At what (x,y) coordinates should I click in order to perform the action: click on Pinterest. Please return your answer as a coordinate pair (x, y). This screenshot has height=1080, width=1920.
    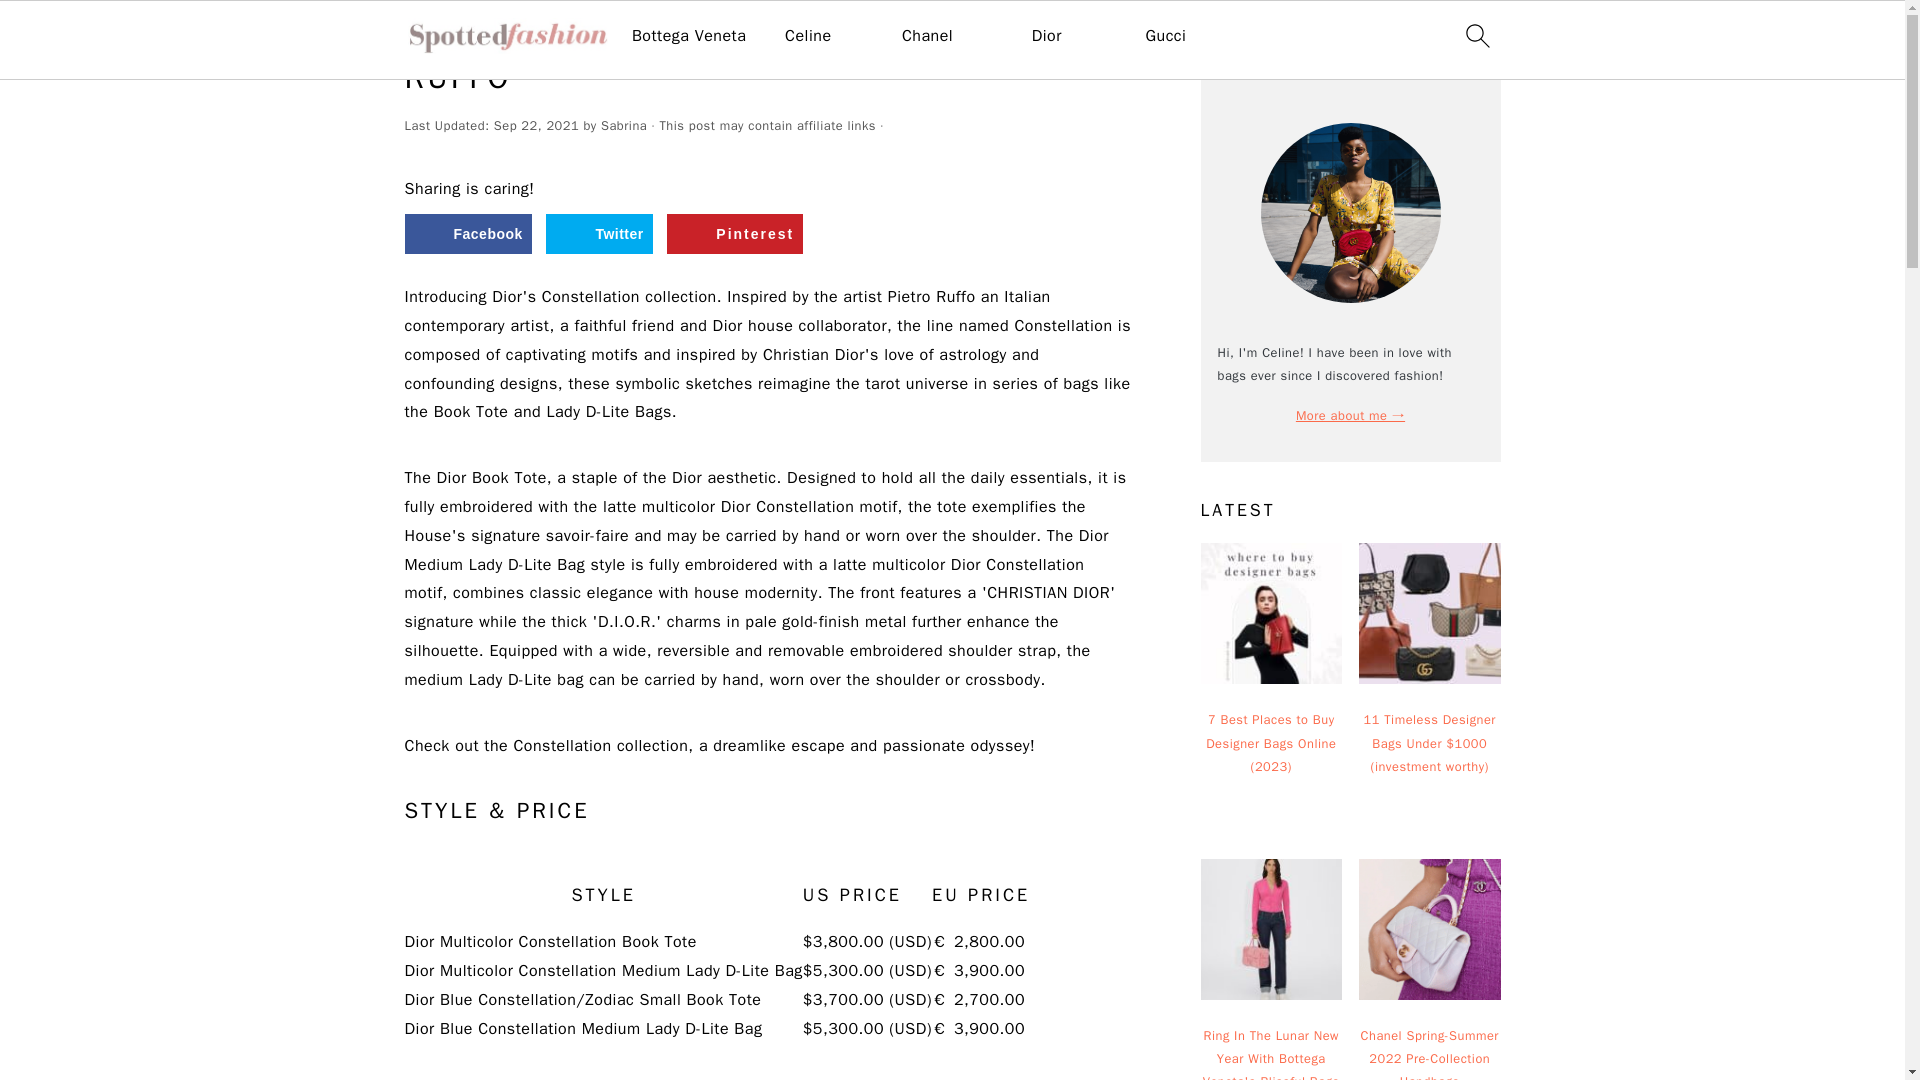
    Looking at the image, I should click on (734, 233).